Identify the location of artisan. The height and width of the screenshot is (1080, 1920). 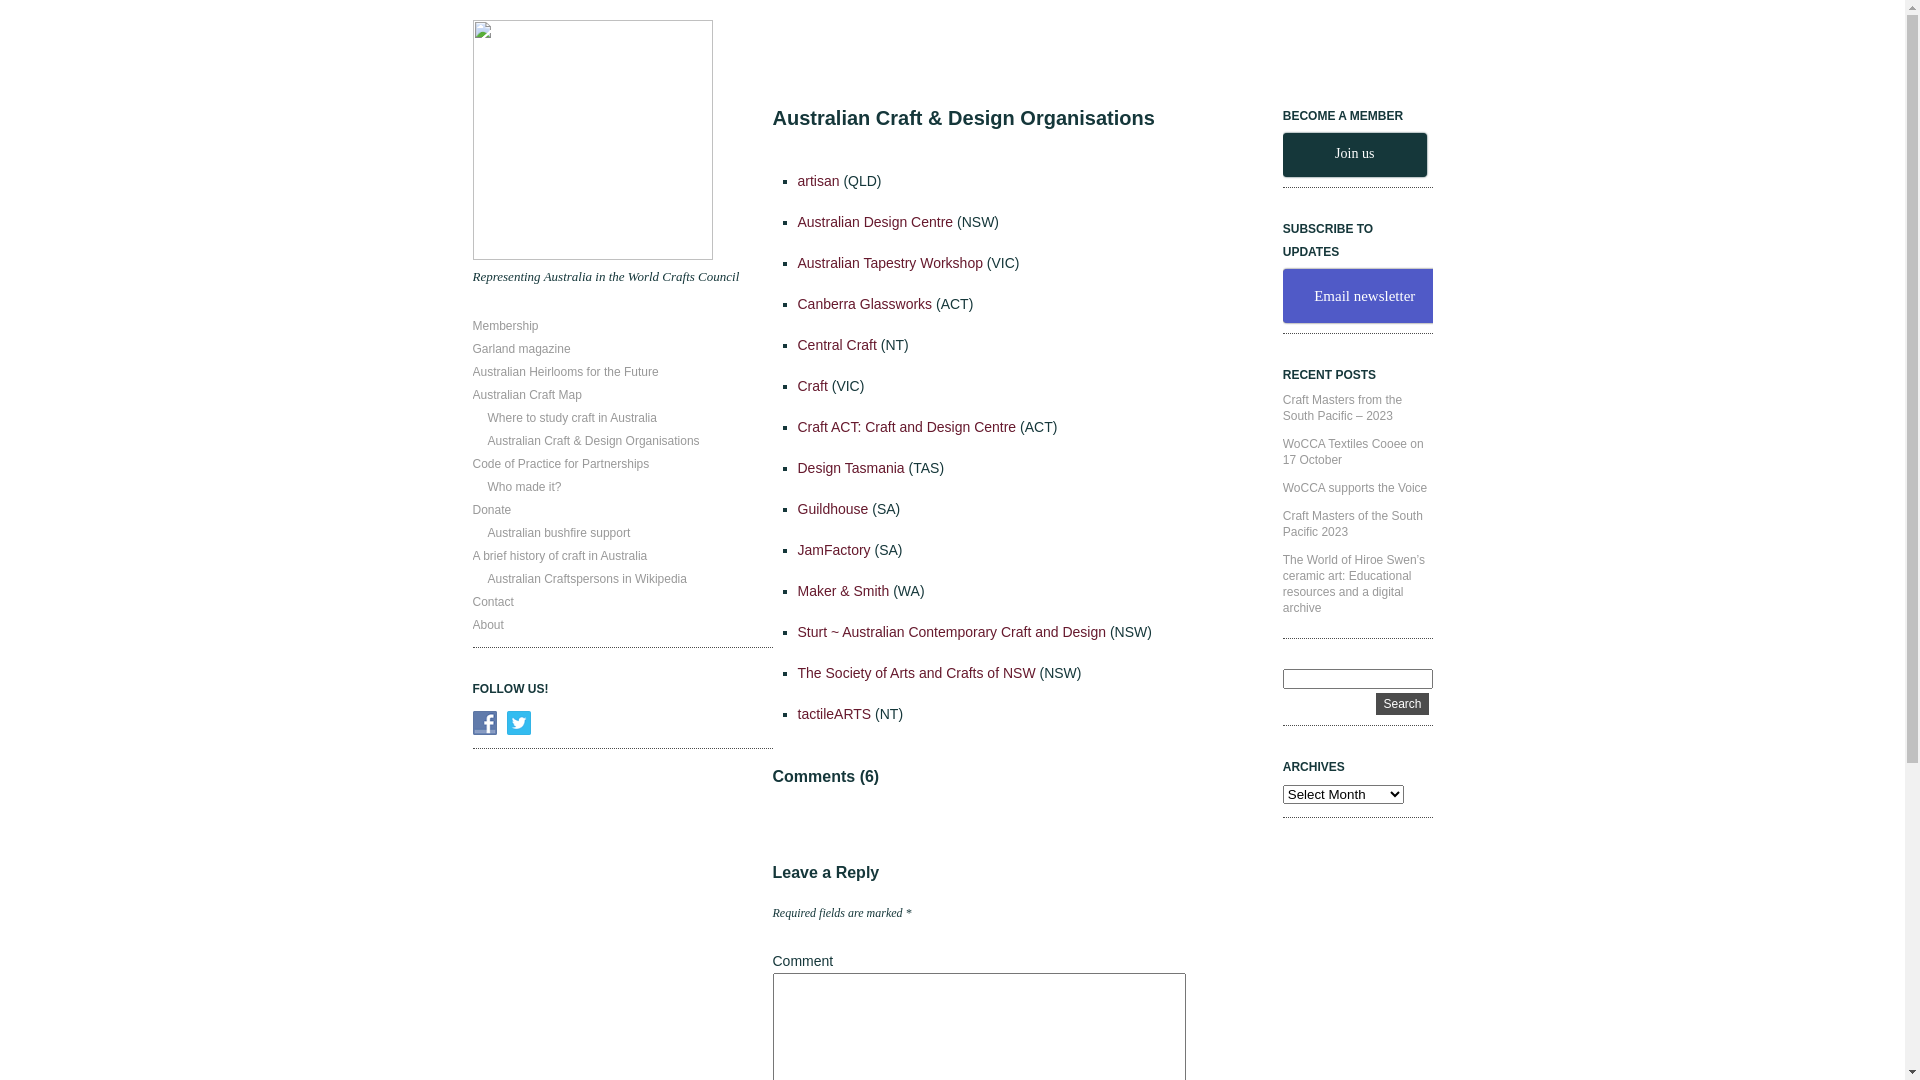
(821, 181).